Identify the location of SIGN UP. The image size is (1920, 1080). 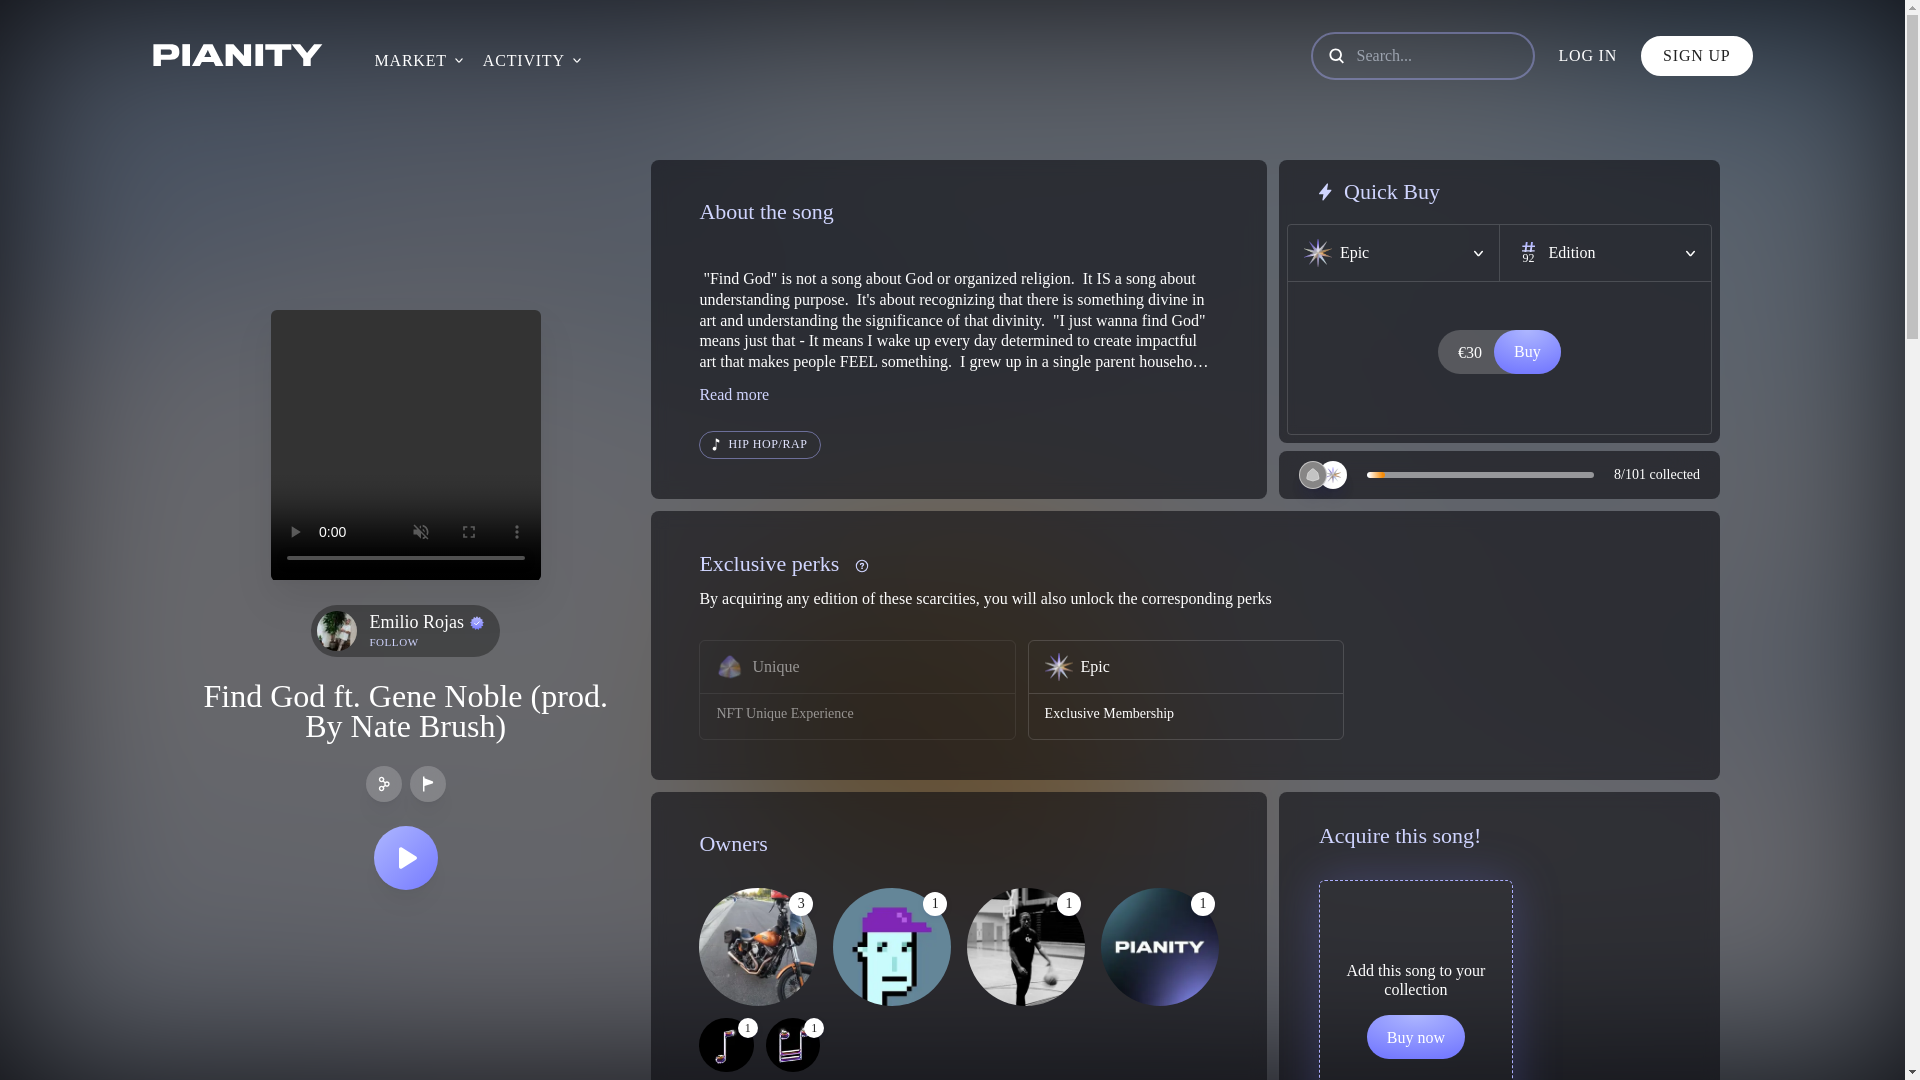
(426, 622).